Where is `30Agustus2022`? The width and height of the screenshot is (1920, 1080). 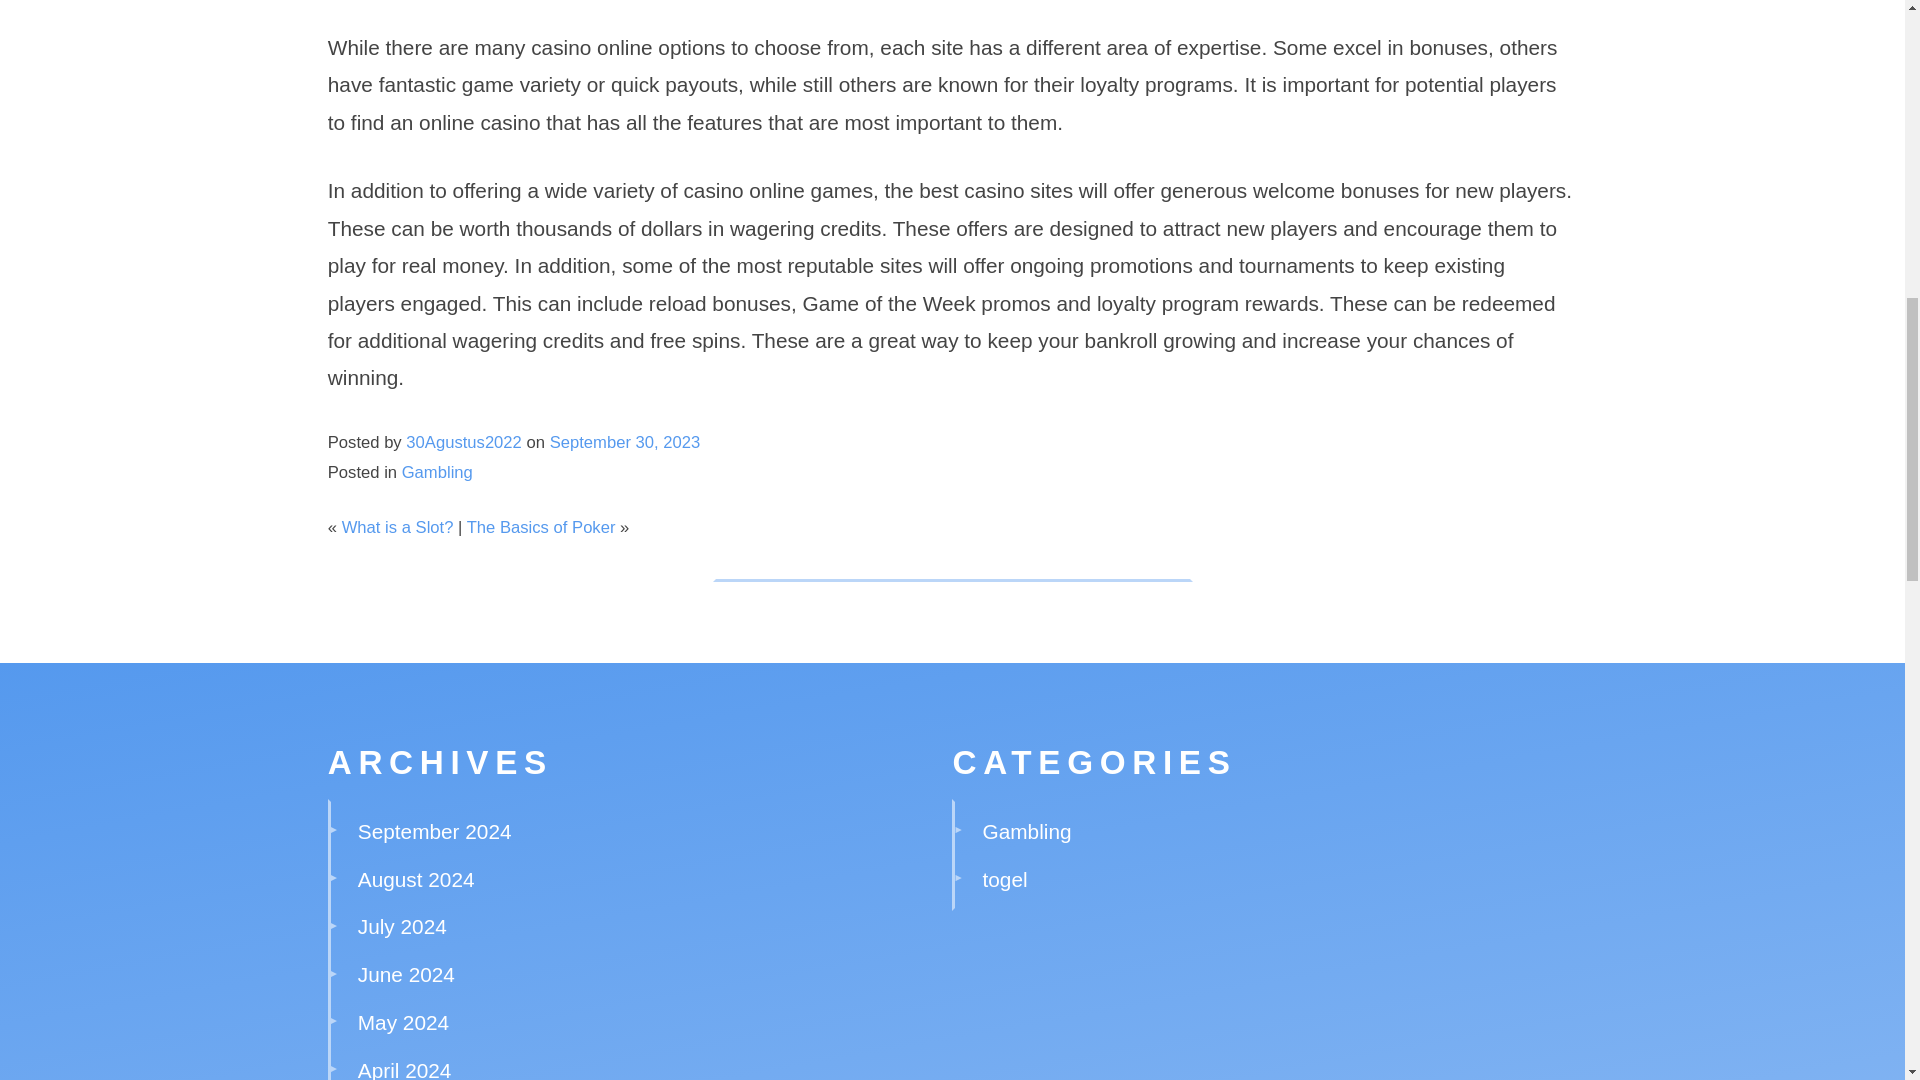 30Agustus2022 is located at coordinates (464, 442).